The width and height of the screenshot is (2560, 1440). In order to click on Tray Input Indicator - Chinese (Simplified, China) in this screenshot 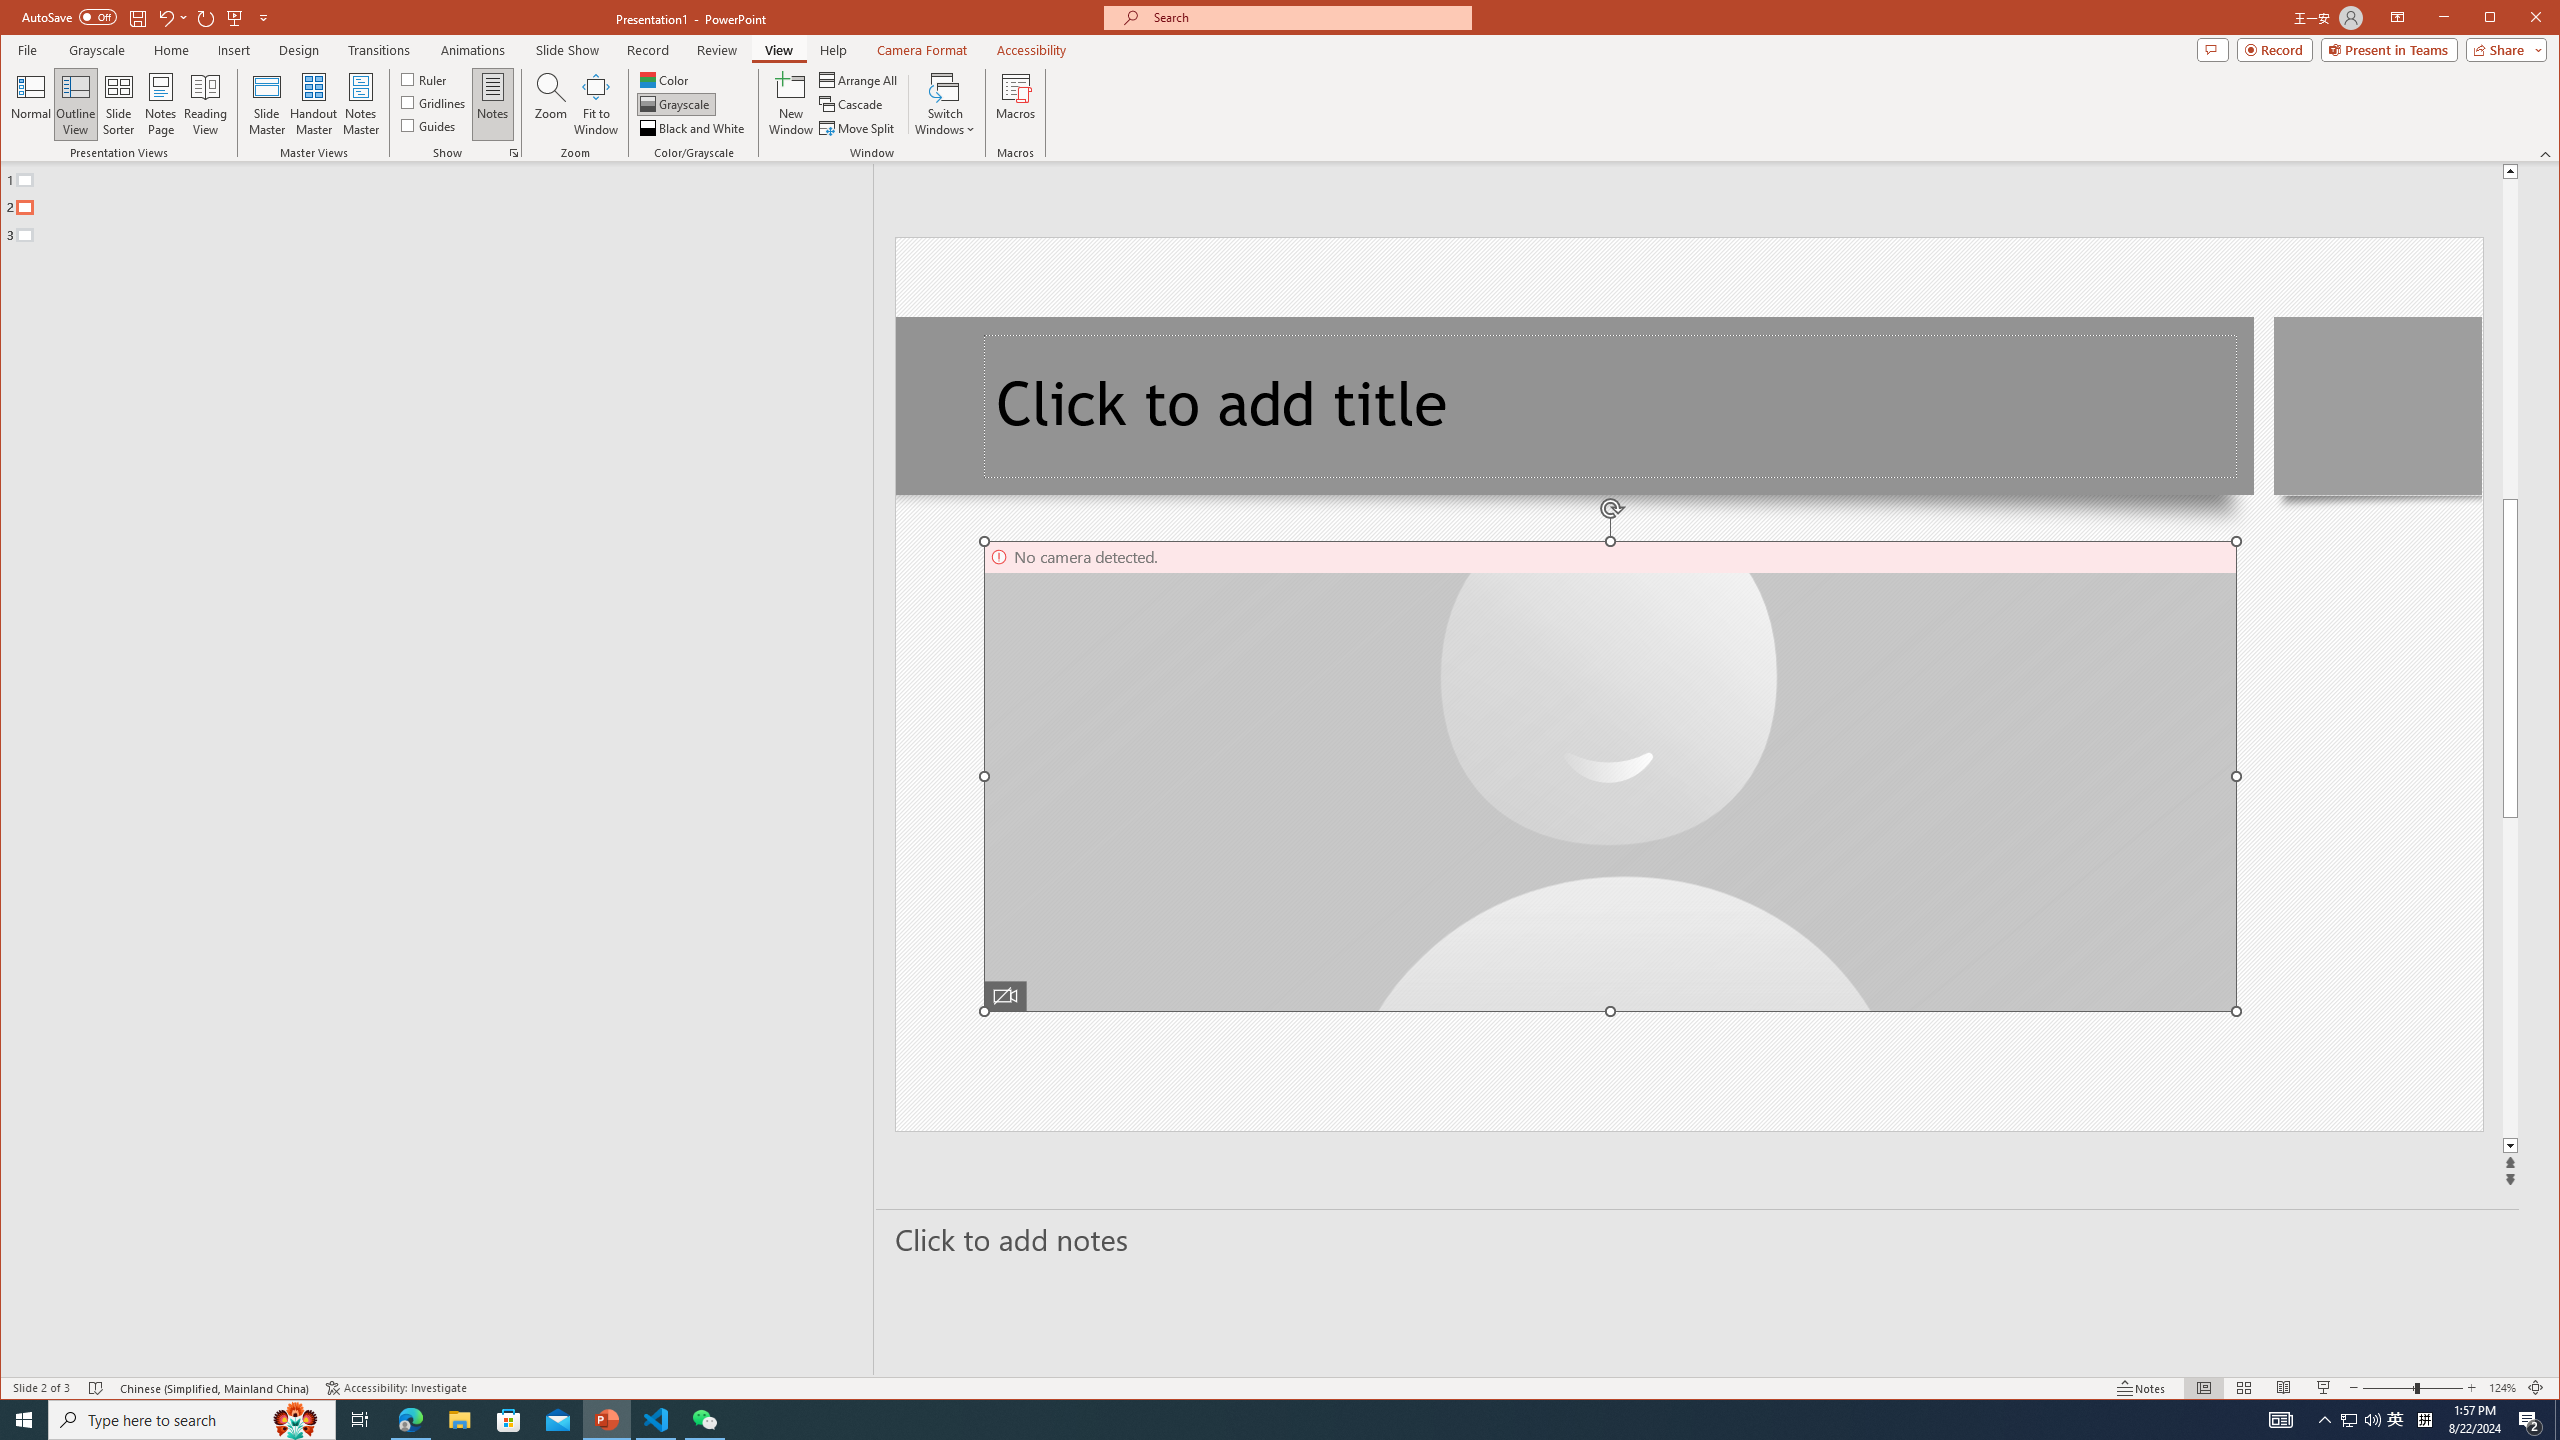, I will do `click(2424, 1420)`.